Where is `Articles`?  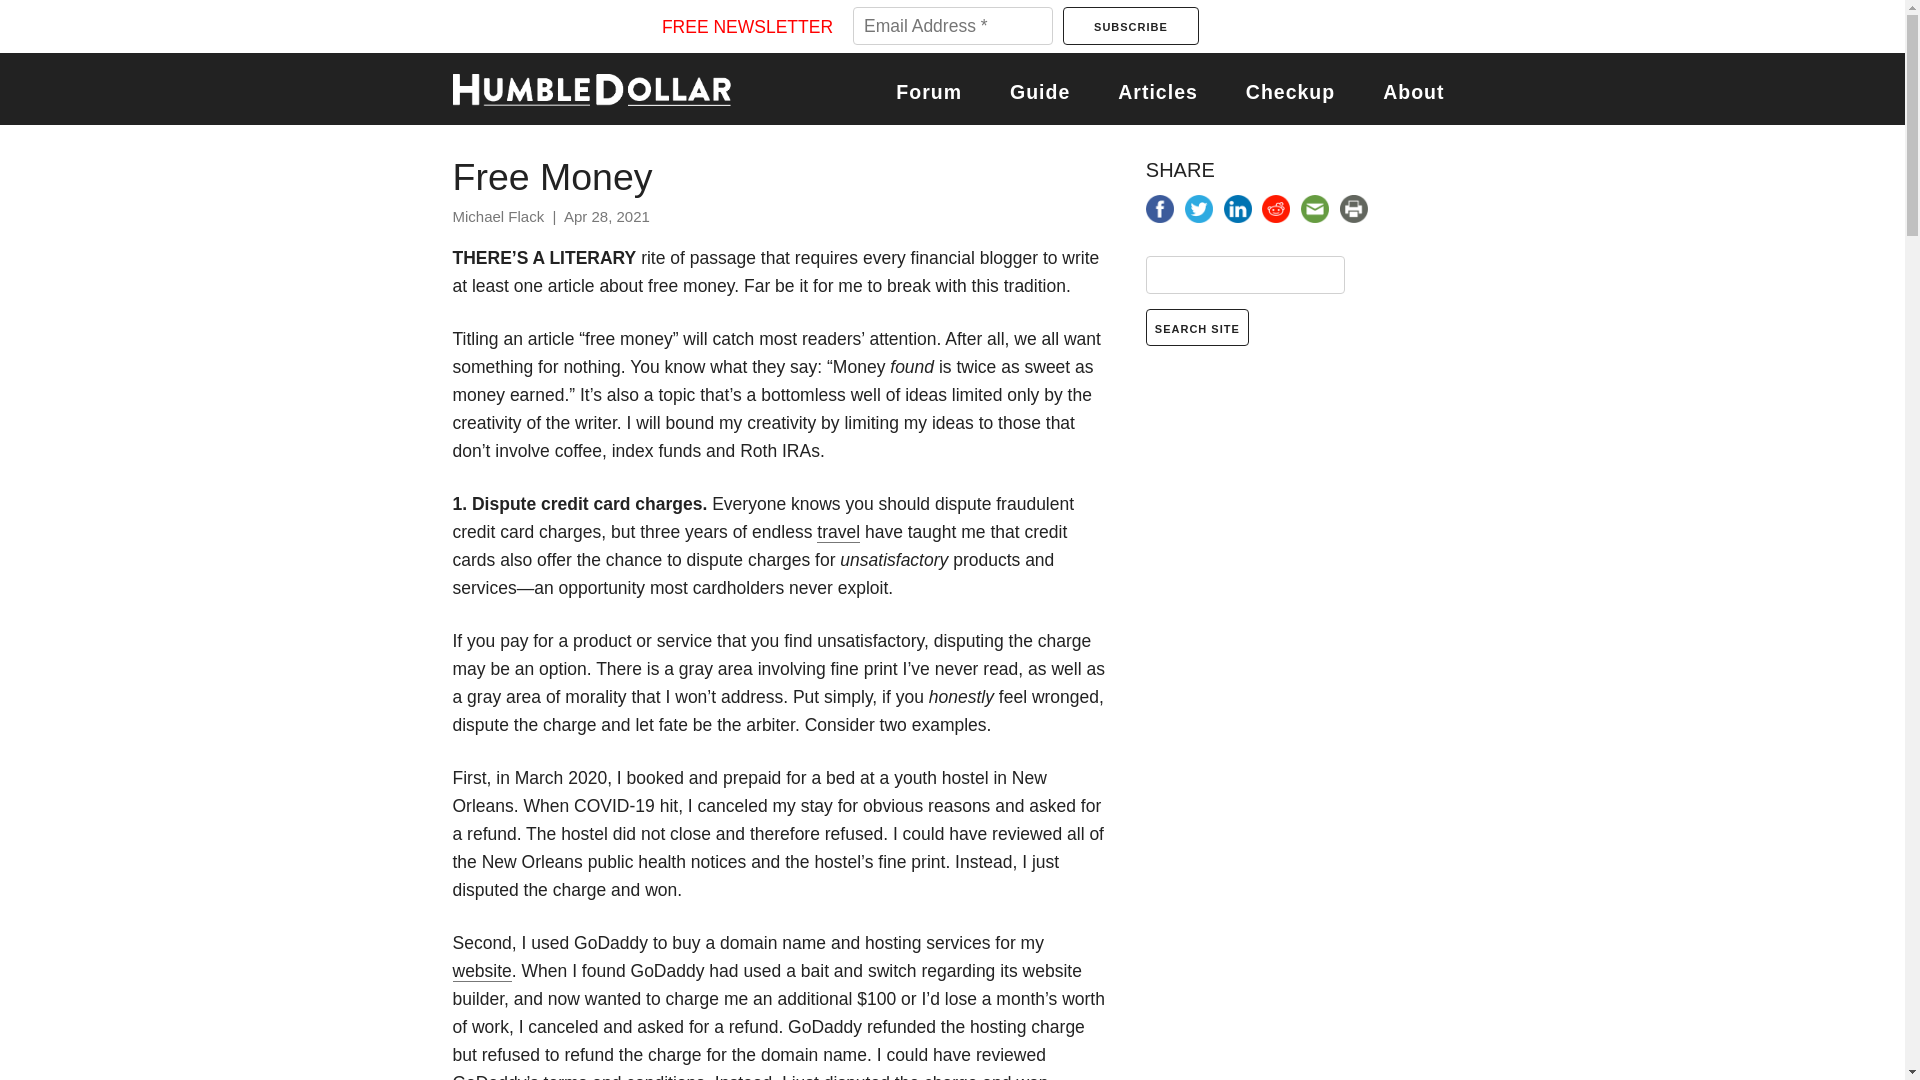
Articles is located at coordinates (1158, 92).